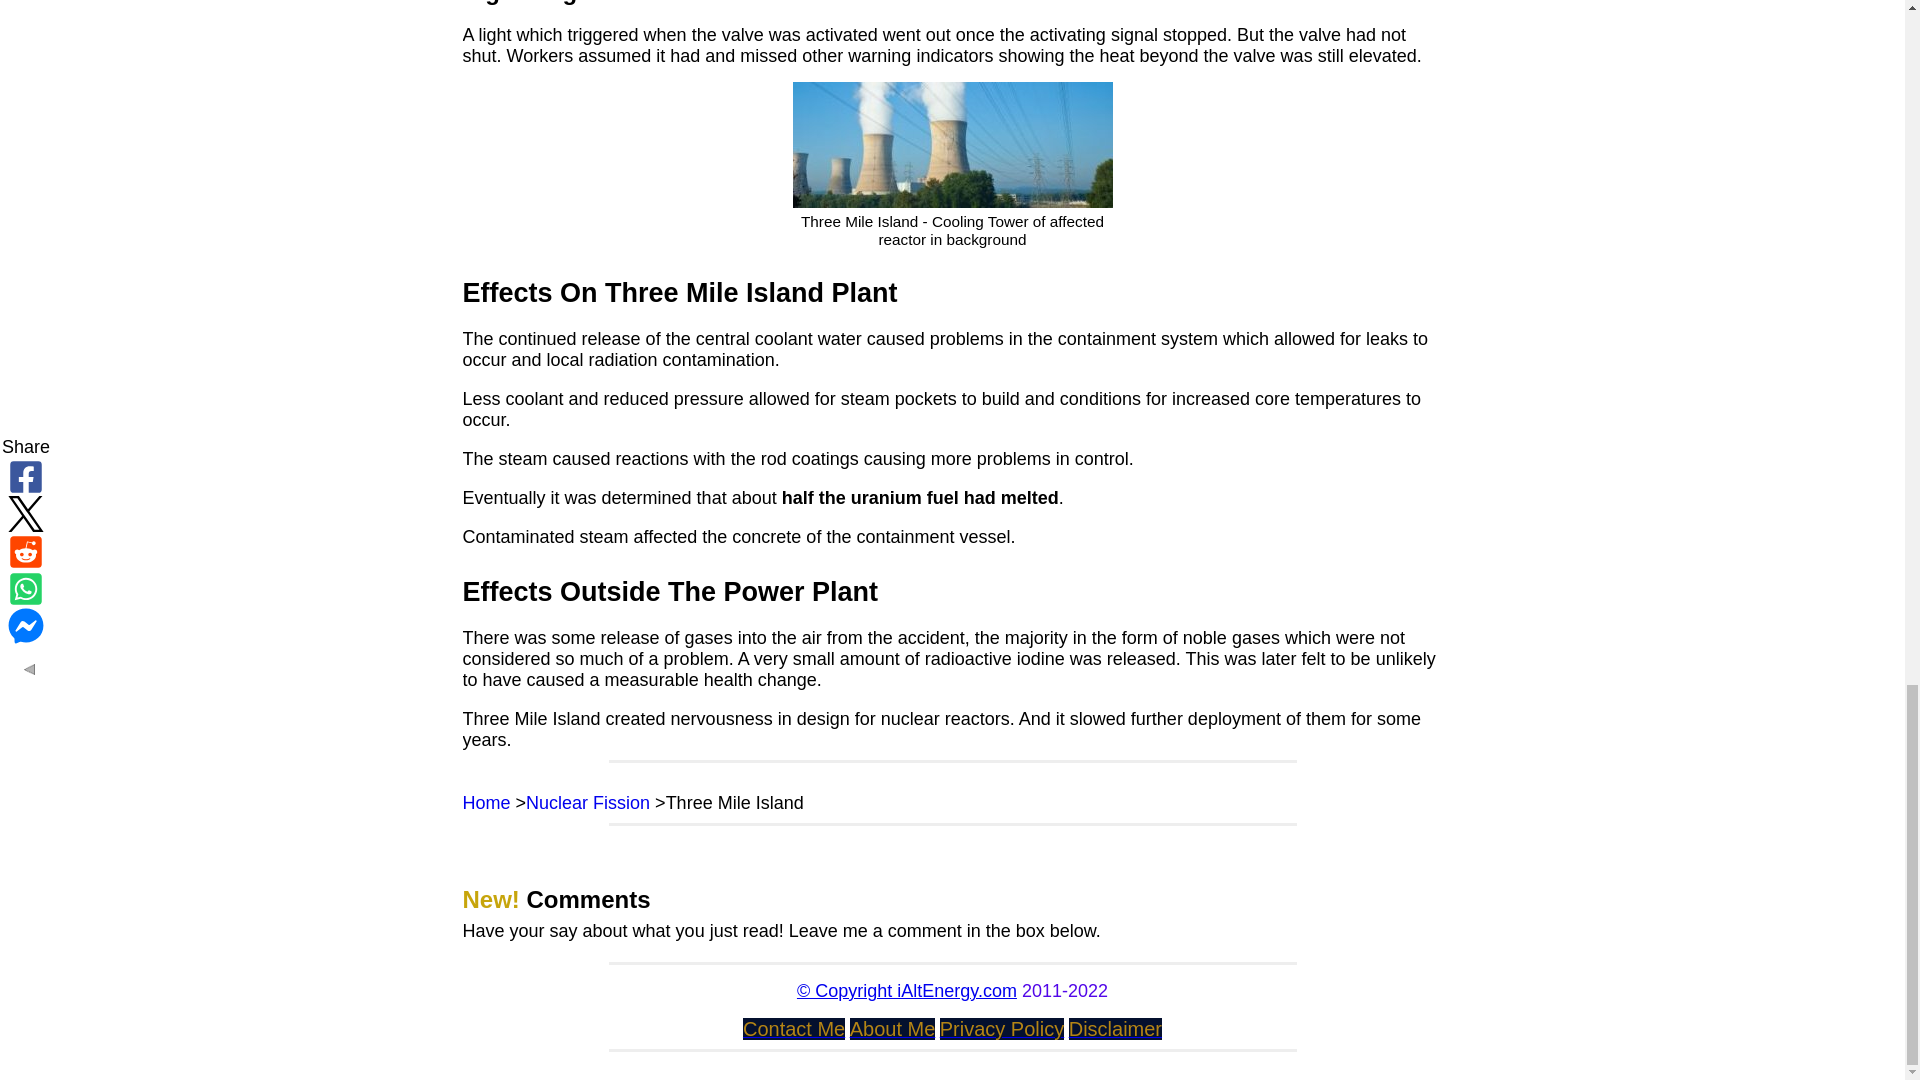 The width and height of the screenshot is (1920, 1080). Describe the element at coordinates (486, 802) in the screenshot. I see `Home` at that location.